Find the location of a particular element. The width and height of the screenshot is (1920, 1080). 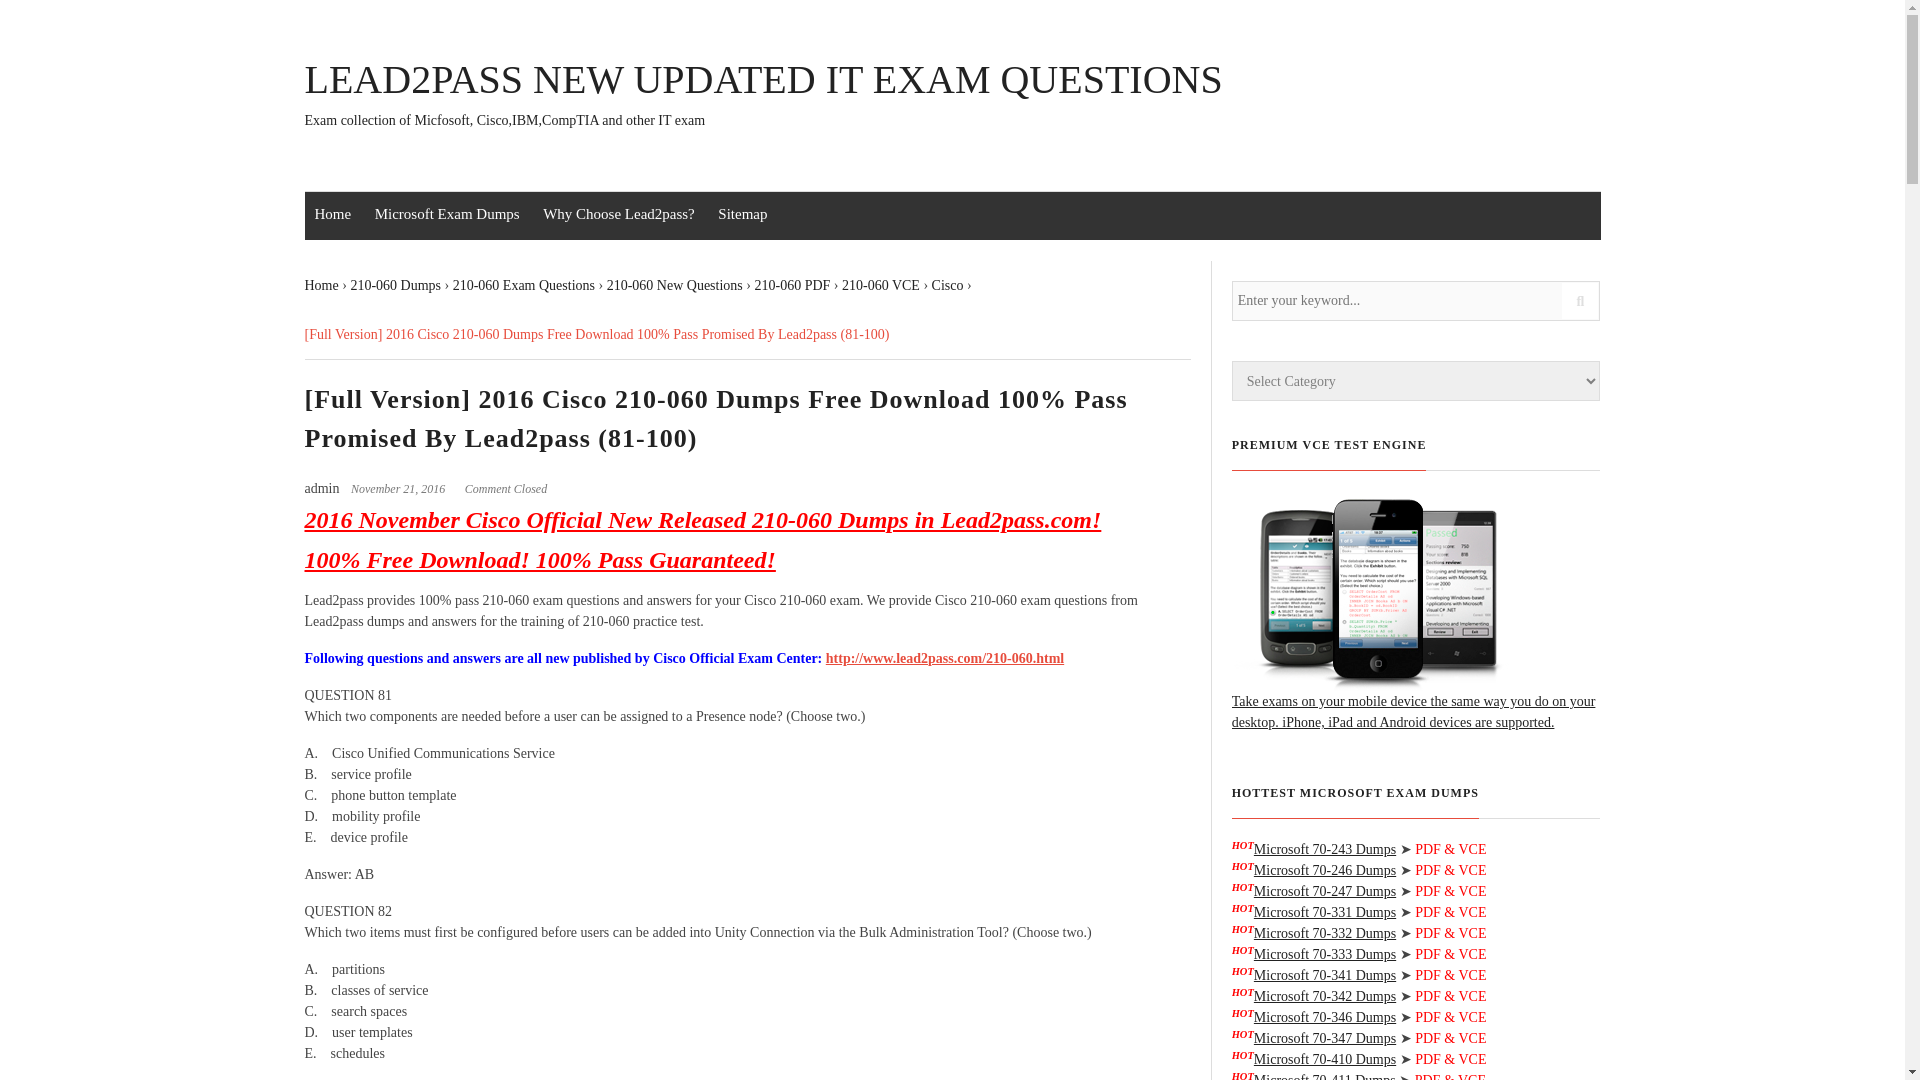

Sitemap is located at coordinates (742, 214).